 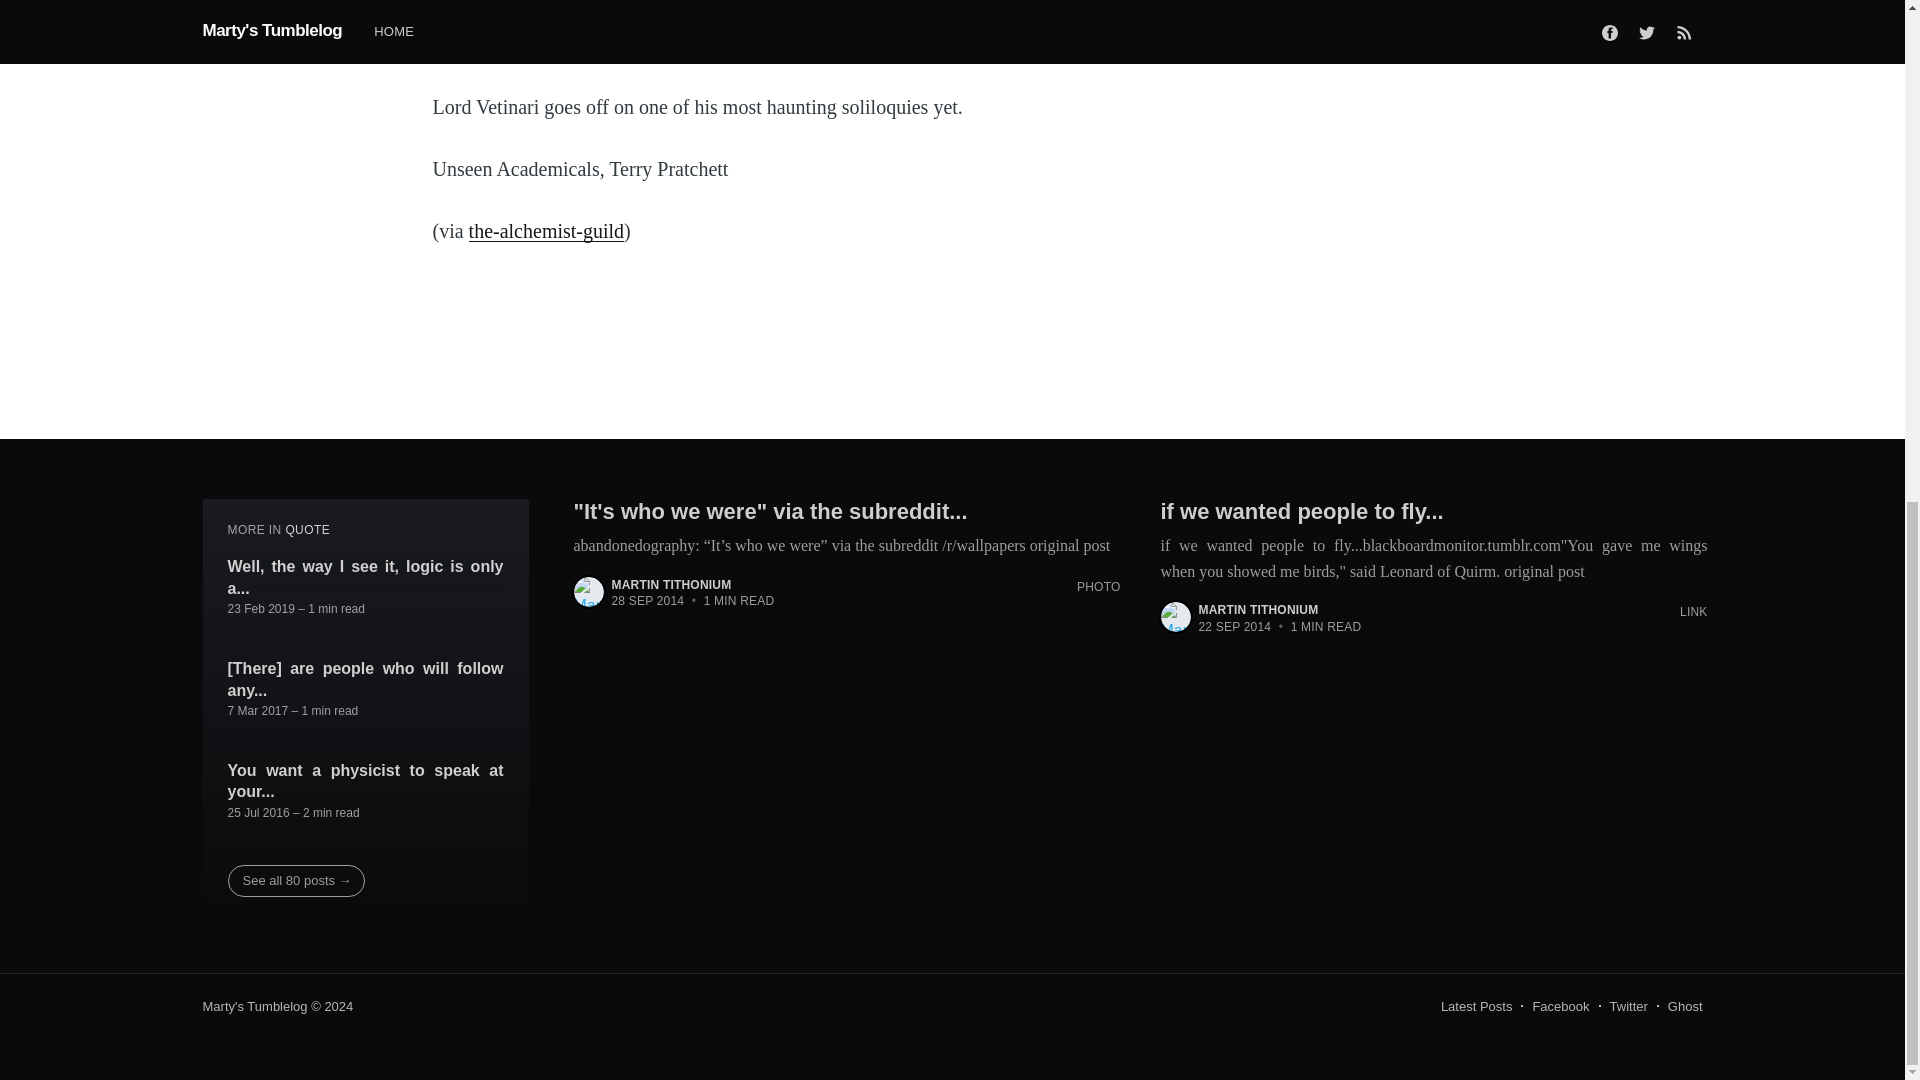 I want to click on Latest Posts, so click(x=1476, y=1006).